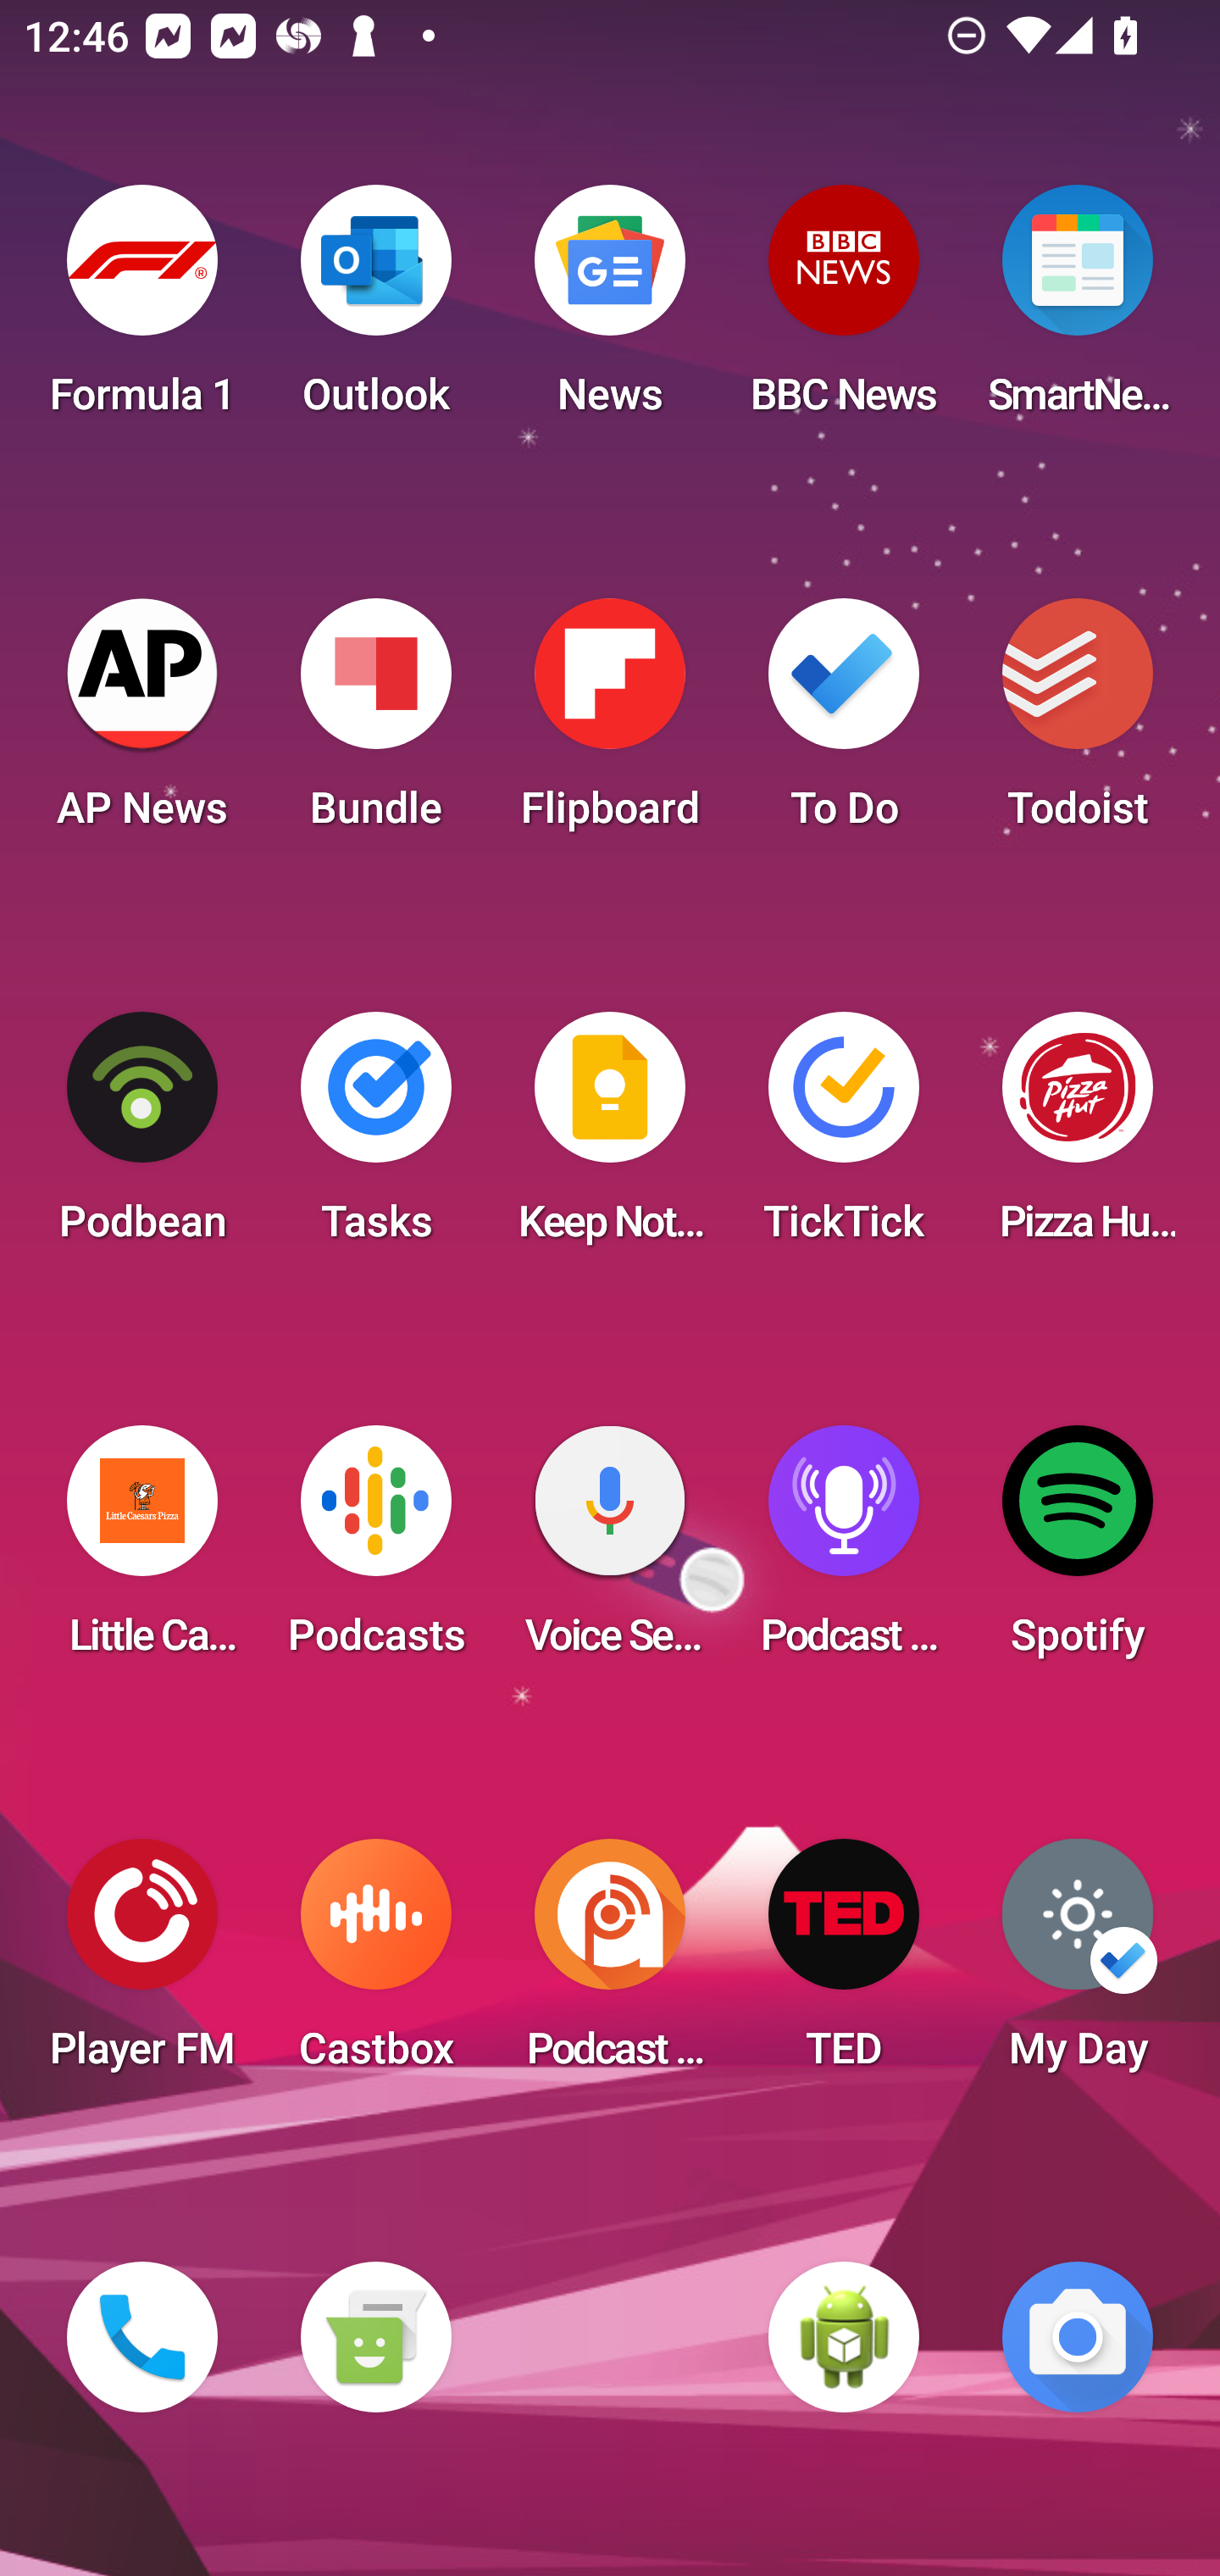  I want to click on Podcasts, so click(375, 1551).